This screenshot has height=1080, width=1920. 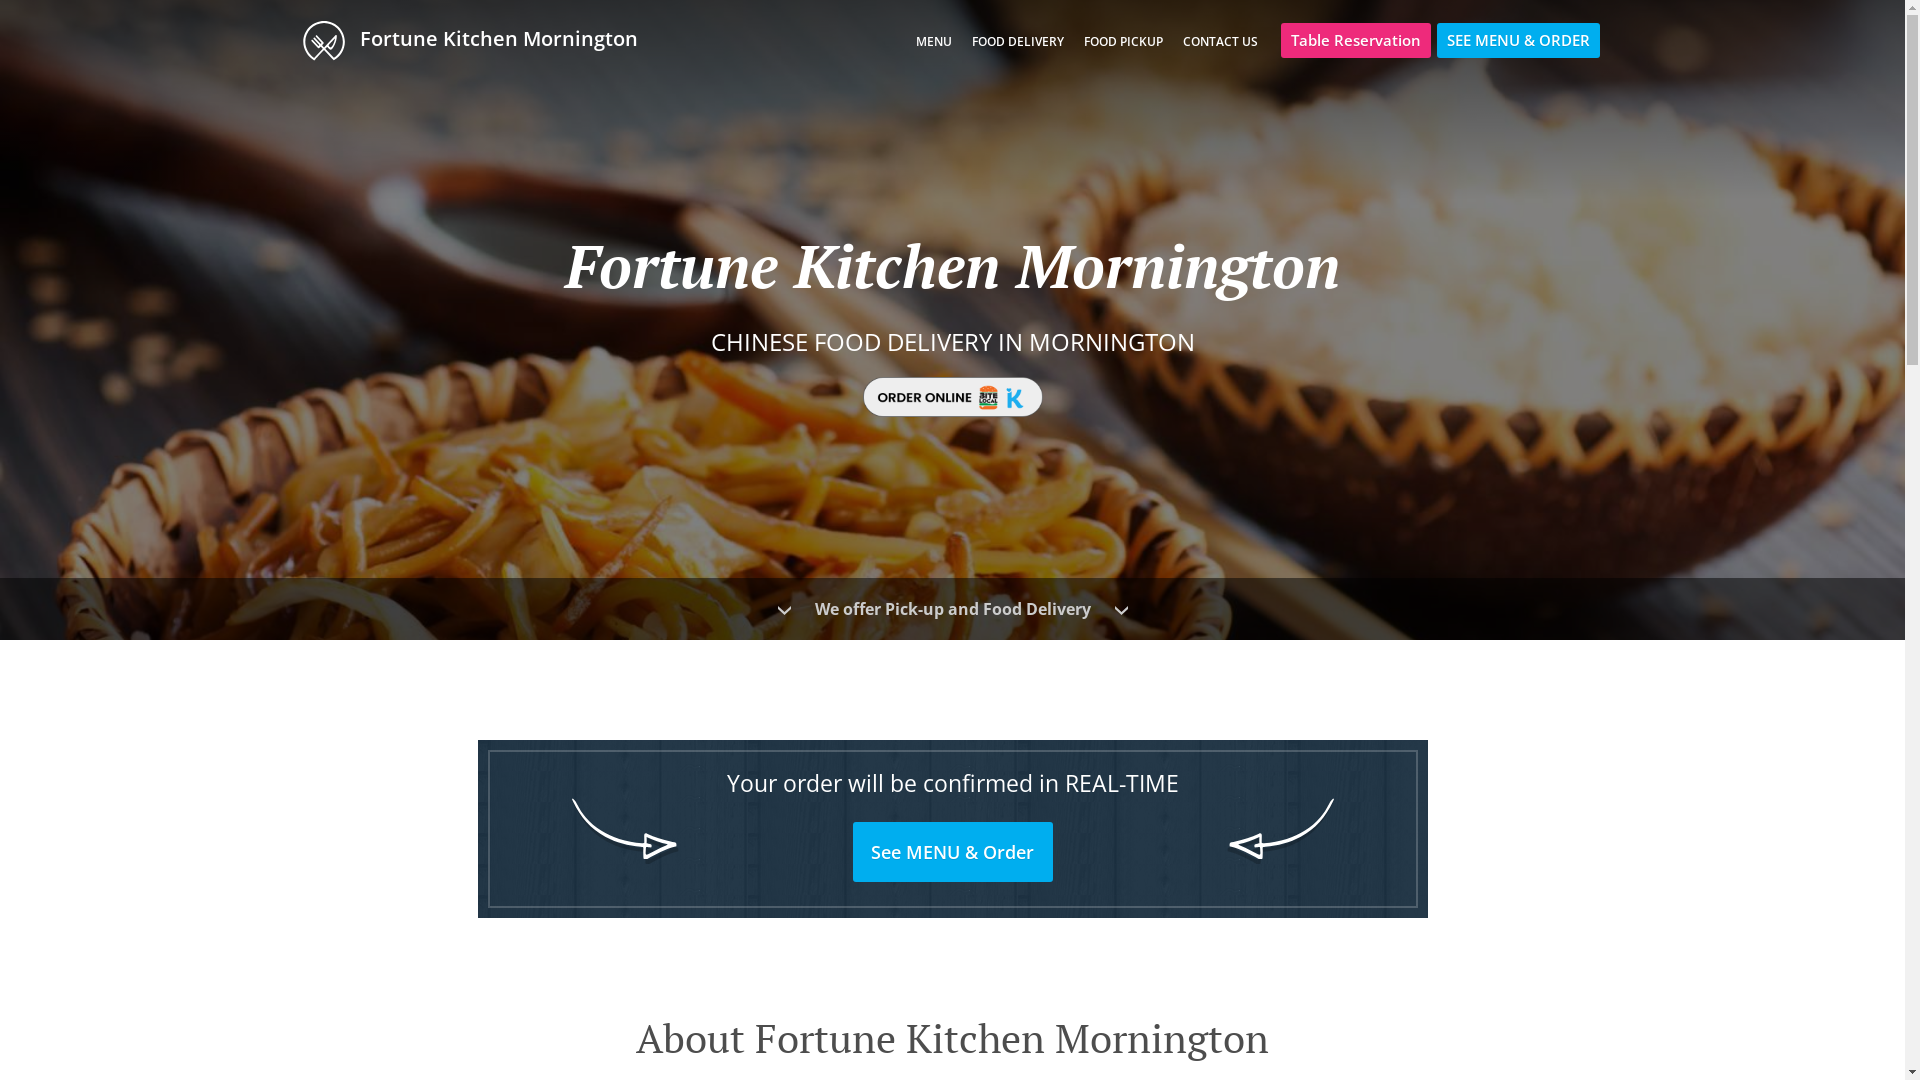 What do you see at coordinates (1018, 42) in the screenshot?
I see `FOOD DELIVERY` at bounding box center [1018, 42].